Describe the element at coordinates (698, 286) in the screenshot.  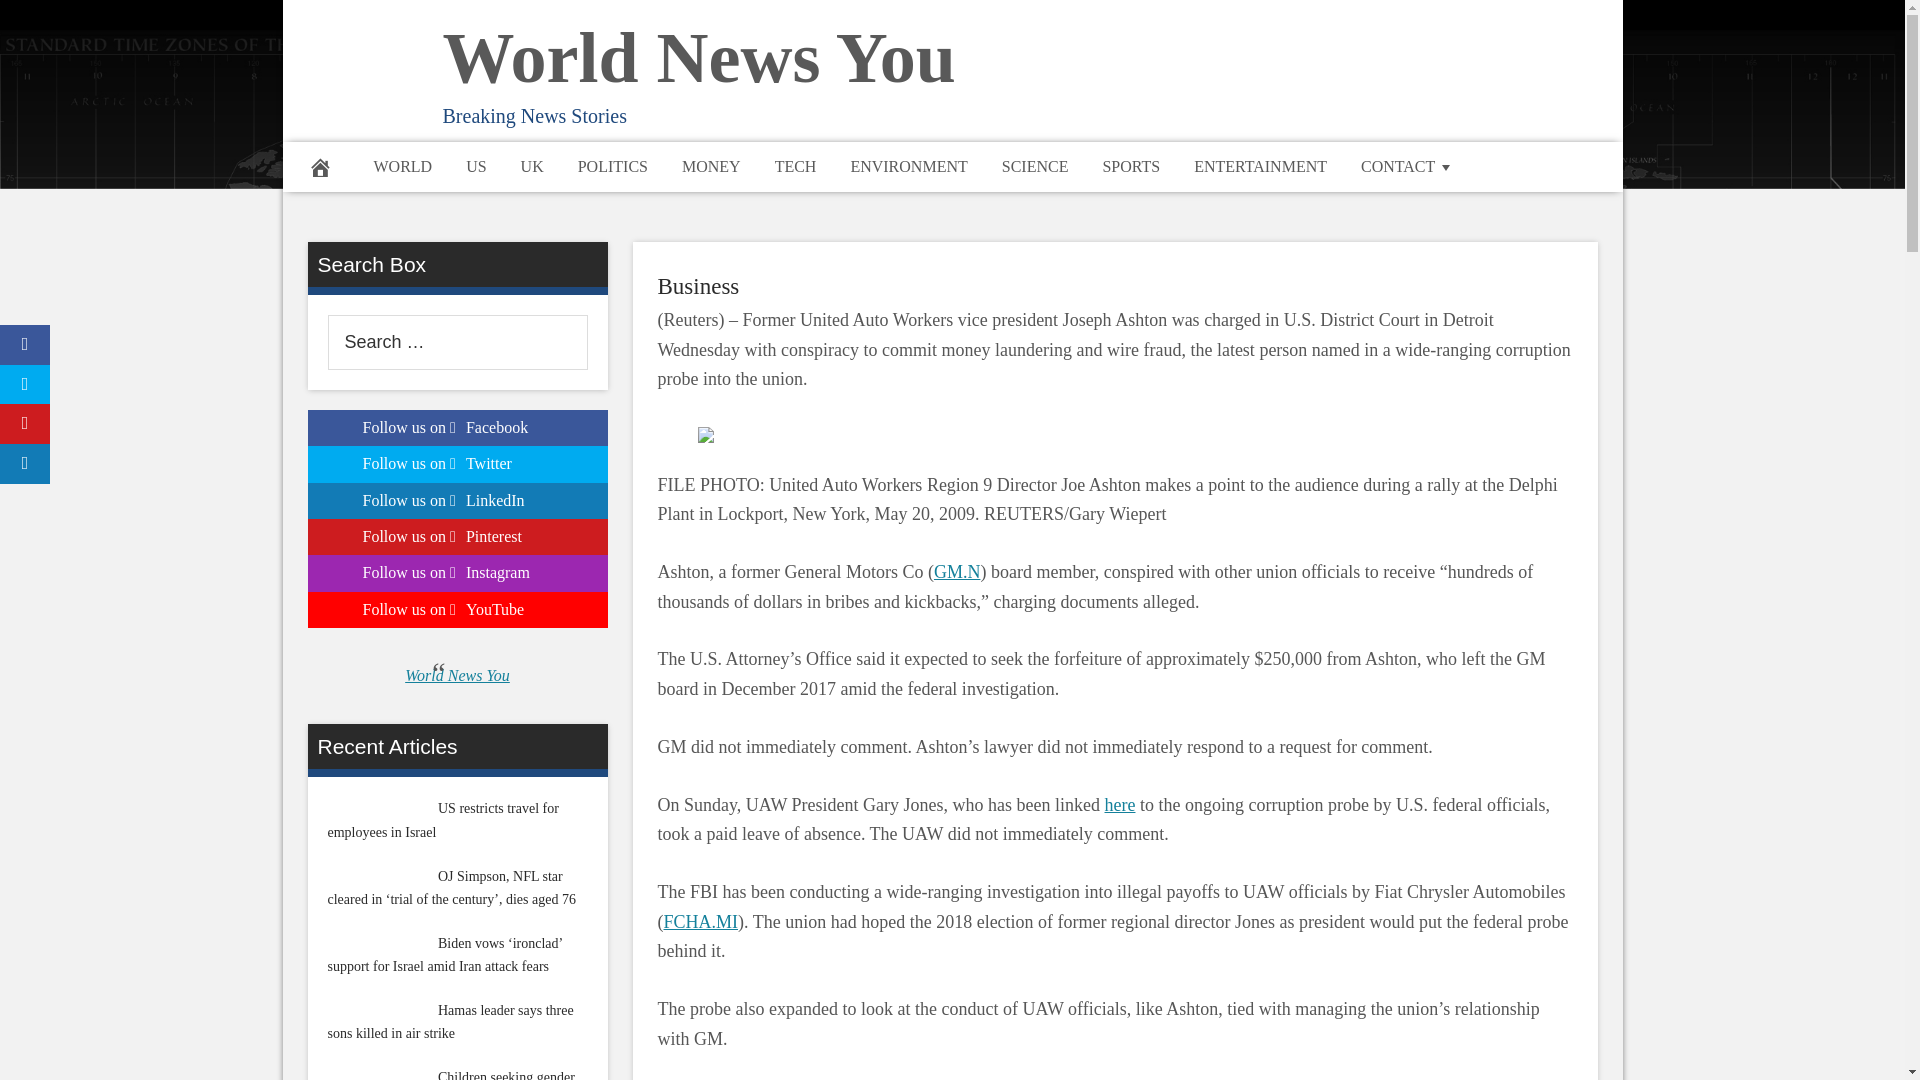
I see `Business` at that location.